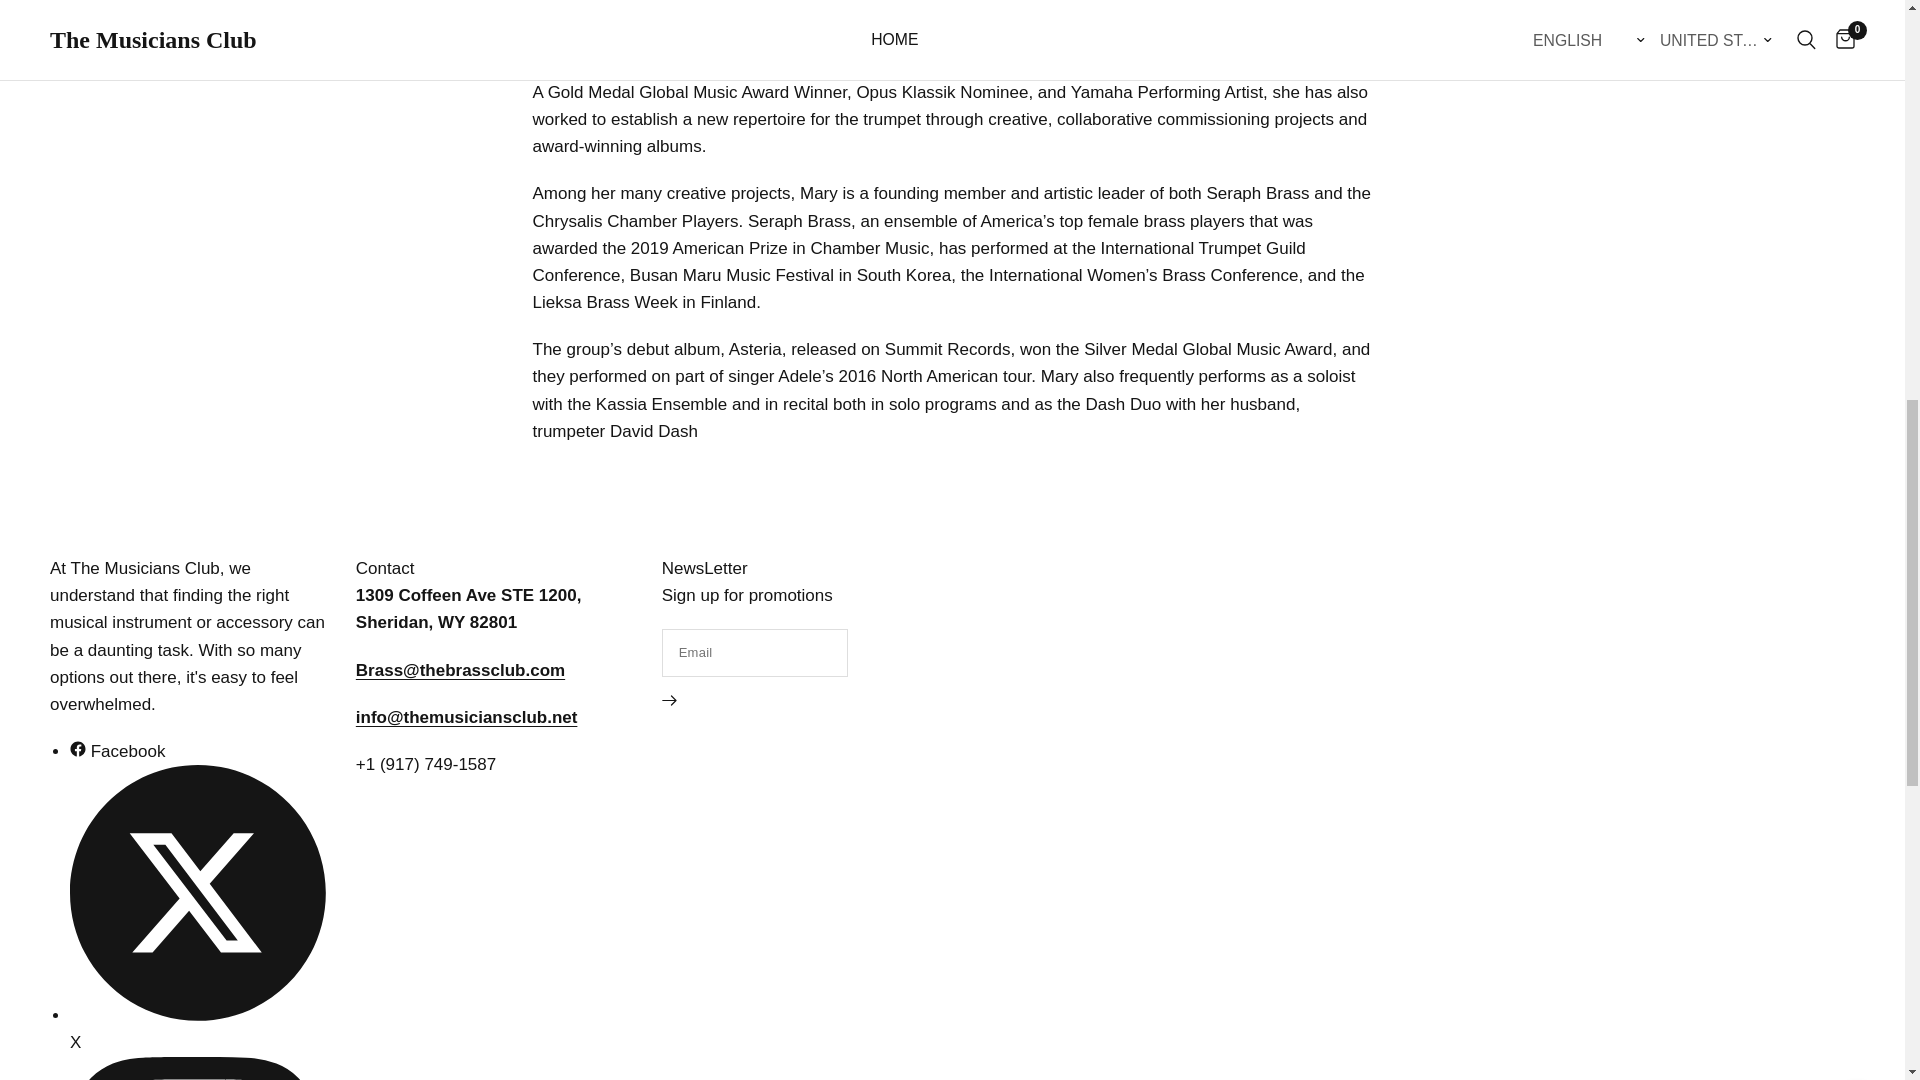 The width and height of the screenshot is (1920, 1080). I want to click on Facebook, so click(117, 751).